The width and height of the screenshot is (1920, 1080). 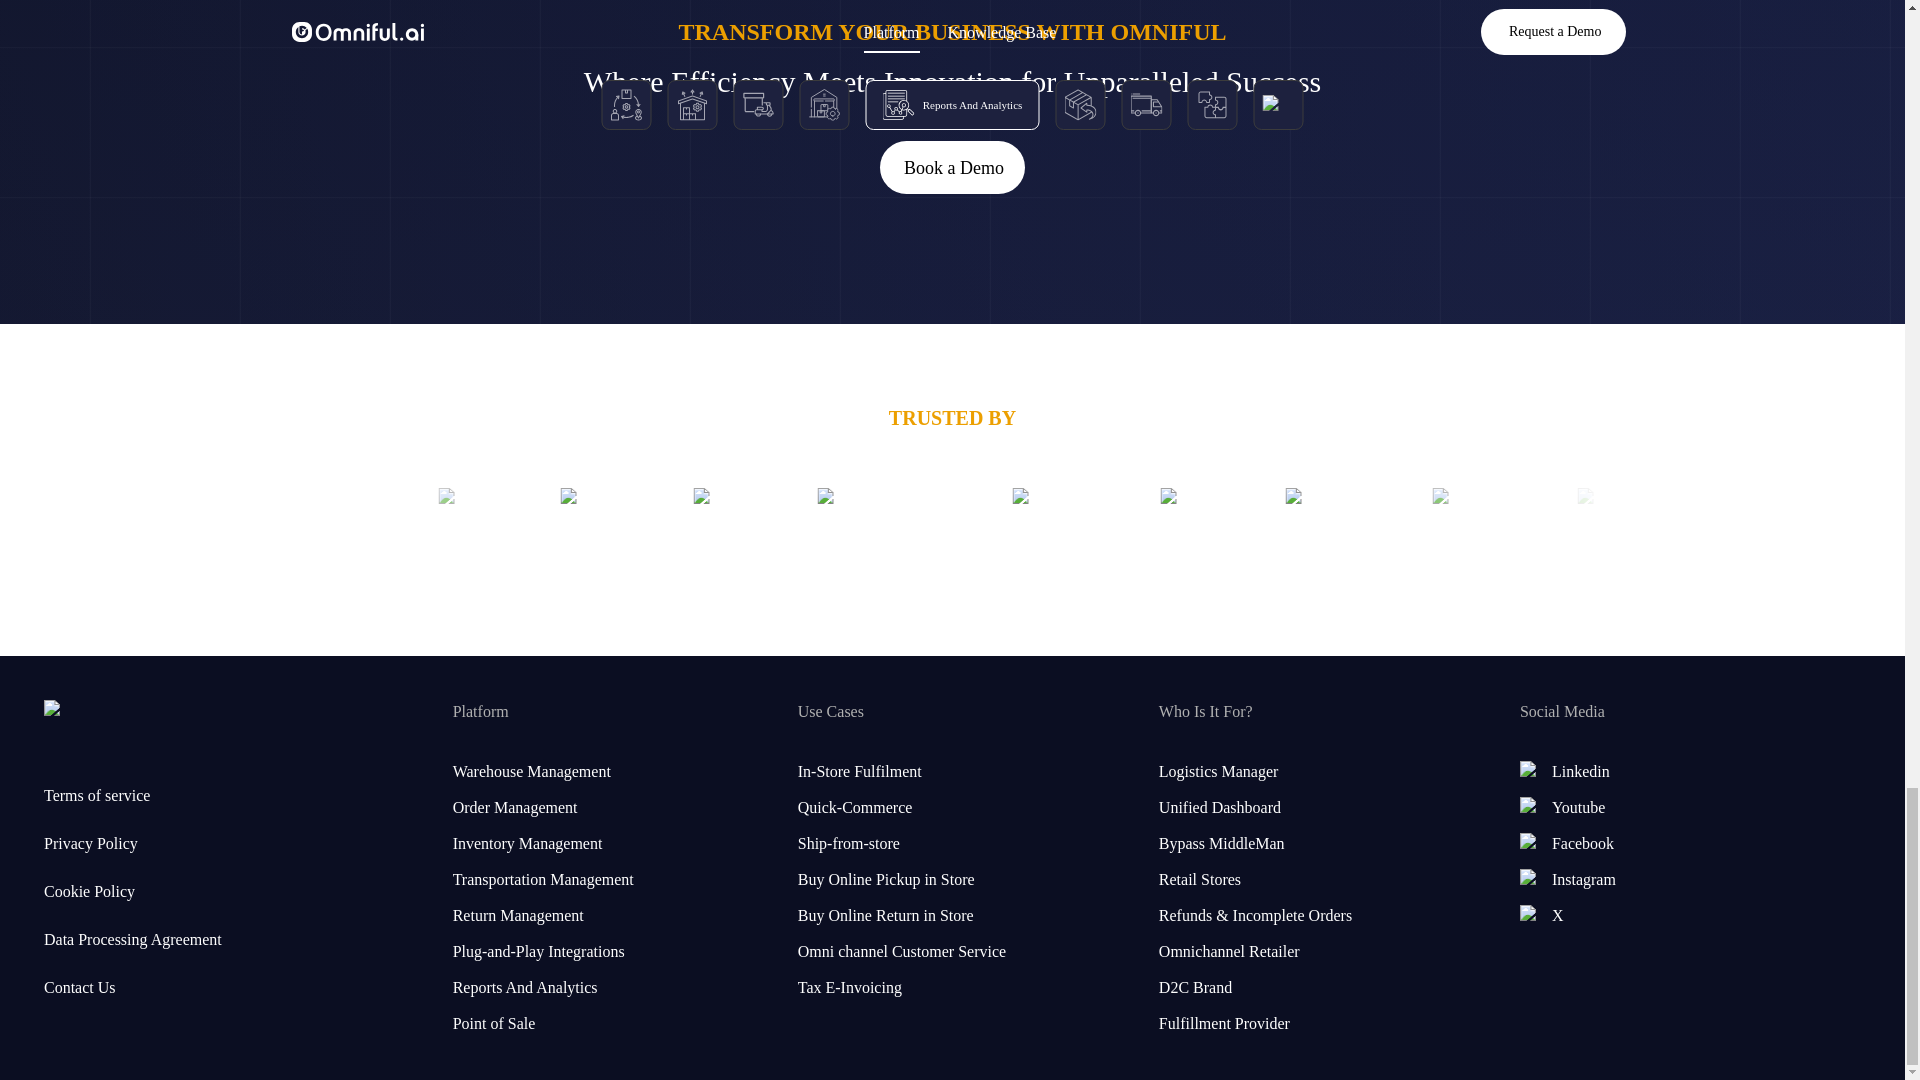 What do you see at coordinates (133, 796) in the screenshot?
I see `Terms of service` at bounding box center [133, 796].